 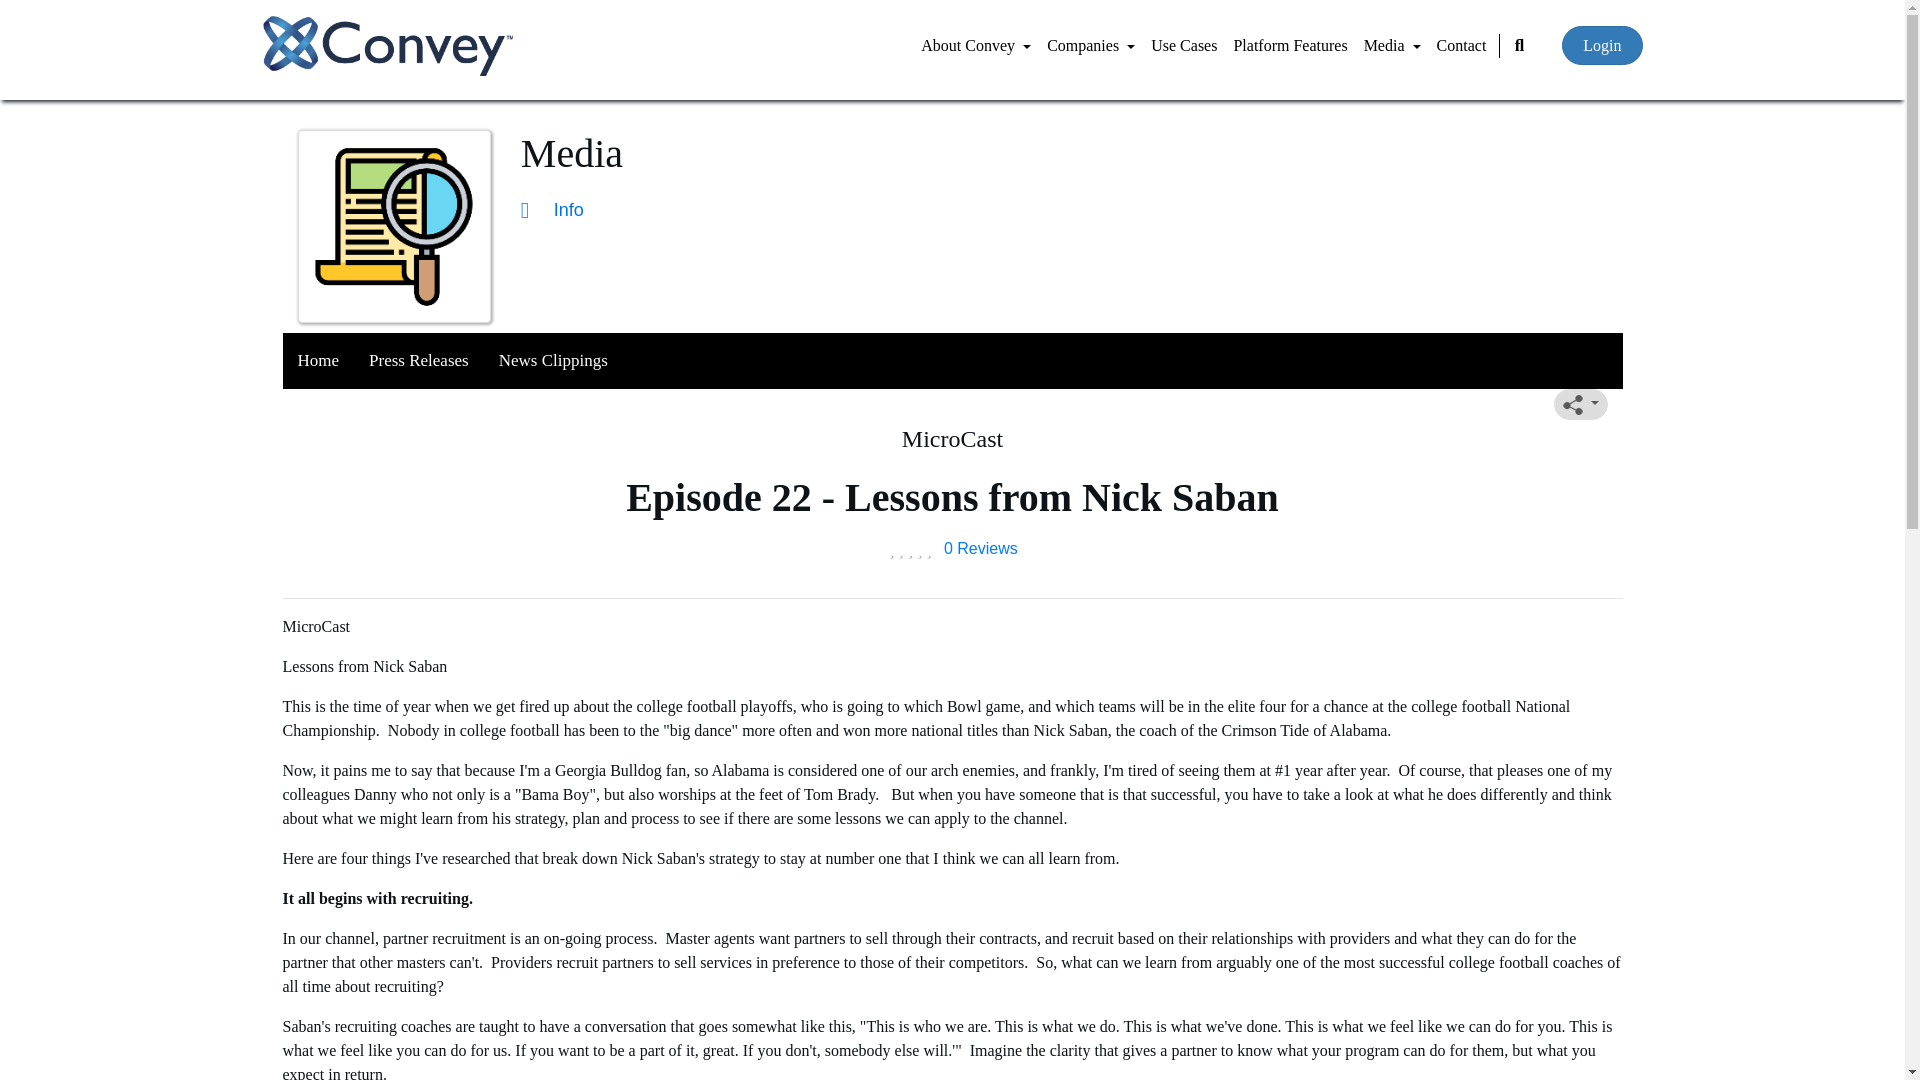 What do you see at coordinates (1290, 45) in the screenshot?
I see `Platform Features` at bounding box center [1290, 45].